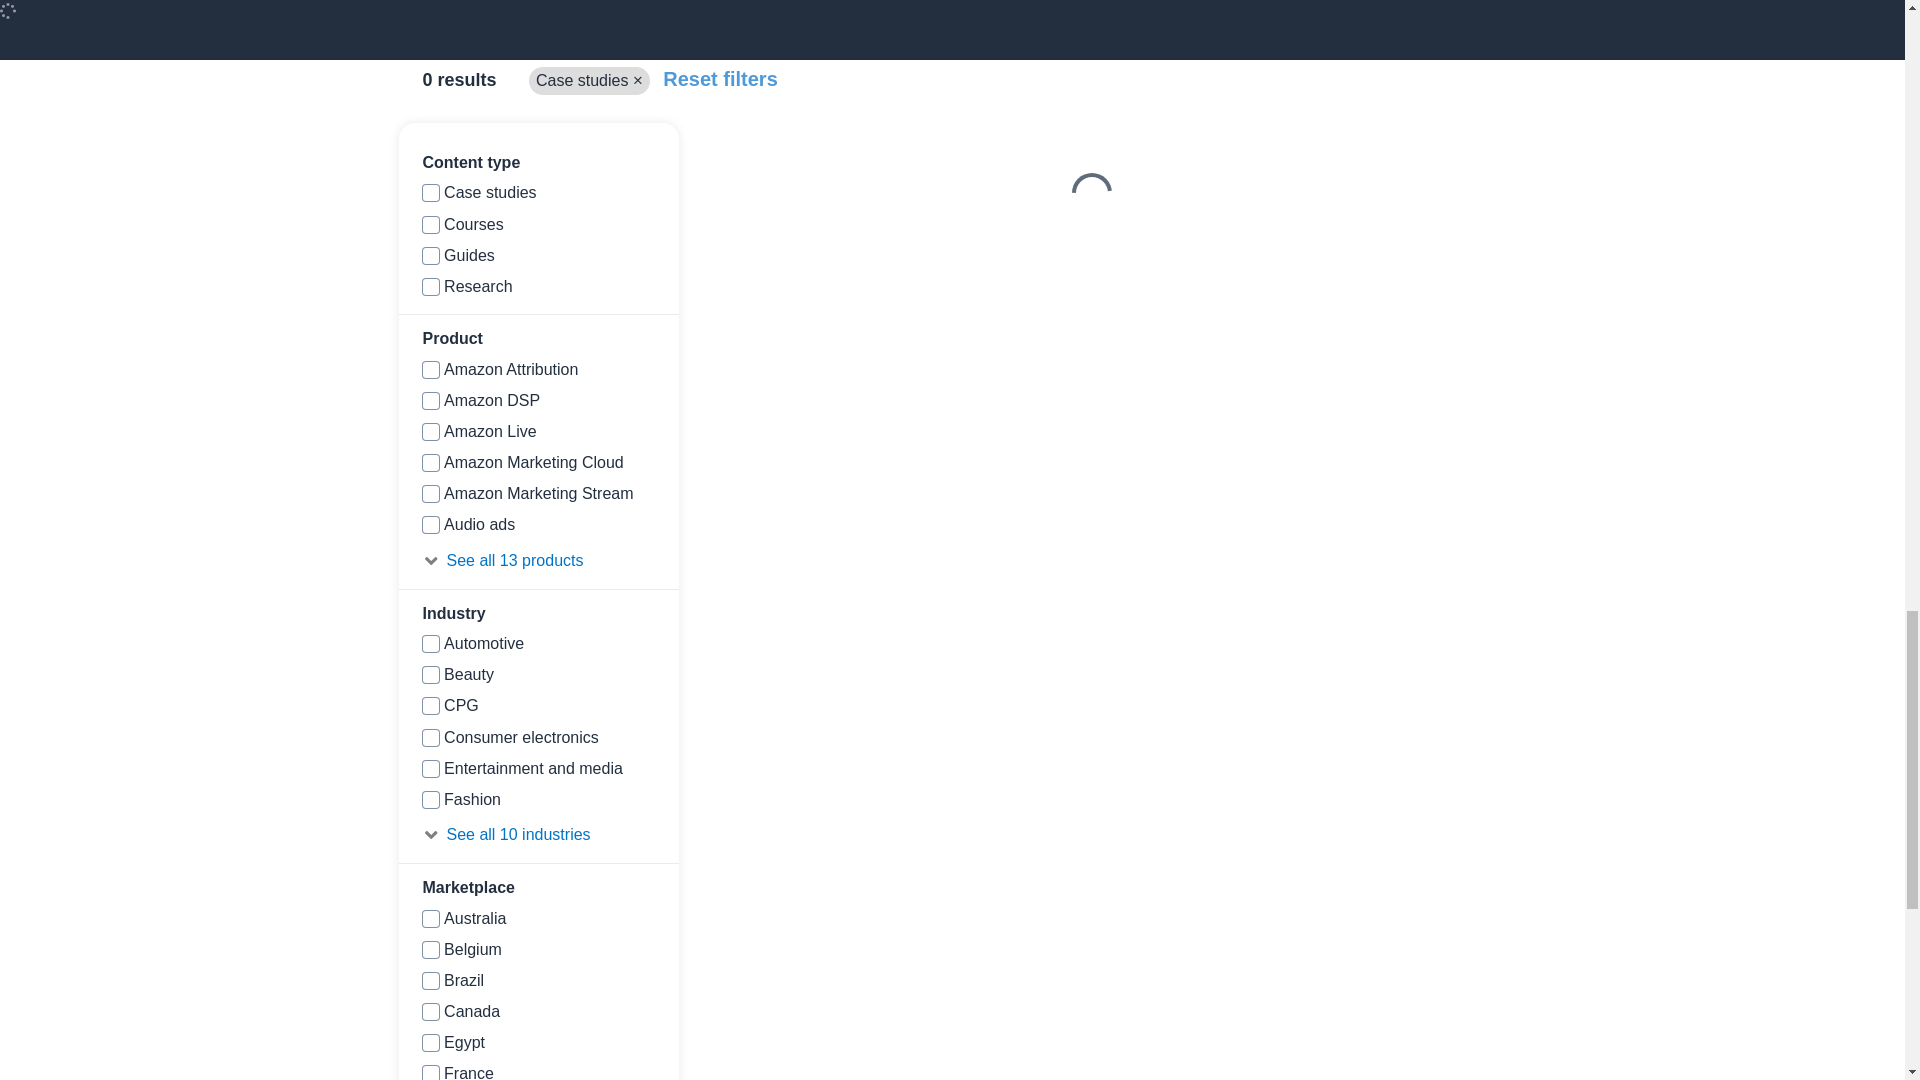 This screenshot has height=1080, width=1920. Describe the element at coordinates (430, 674) in the screenshot. I see `Beauty` at that location.